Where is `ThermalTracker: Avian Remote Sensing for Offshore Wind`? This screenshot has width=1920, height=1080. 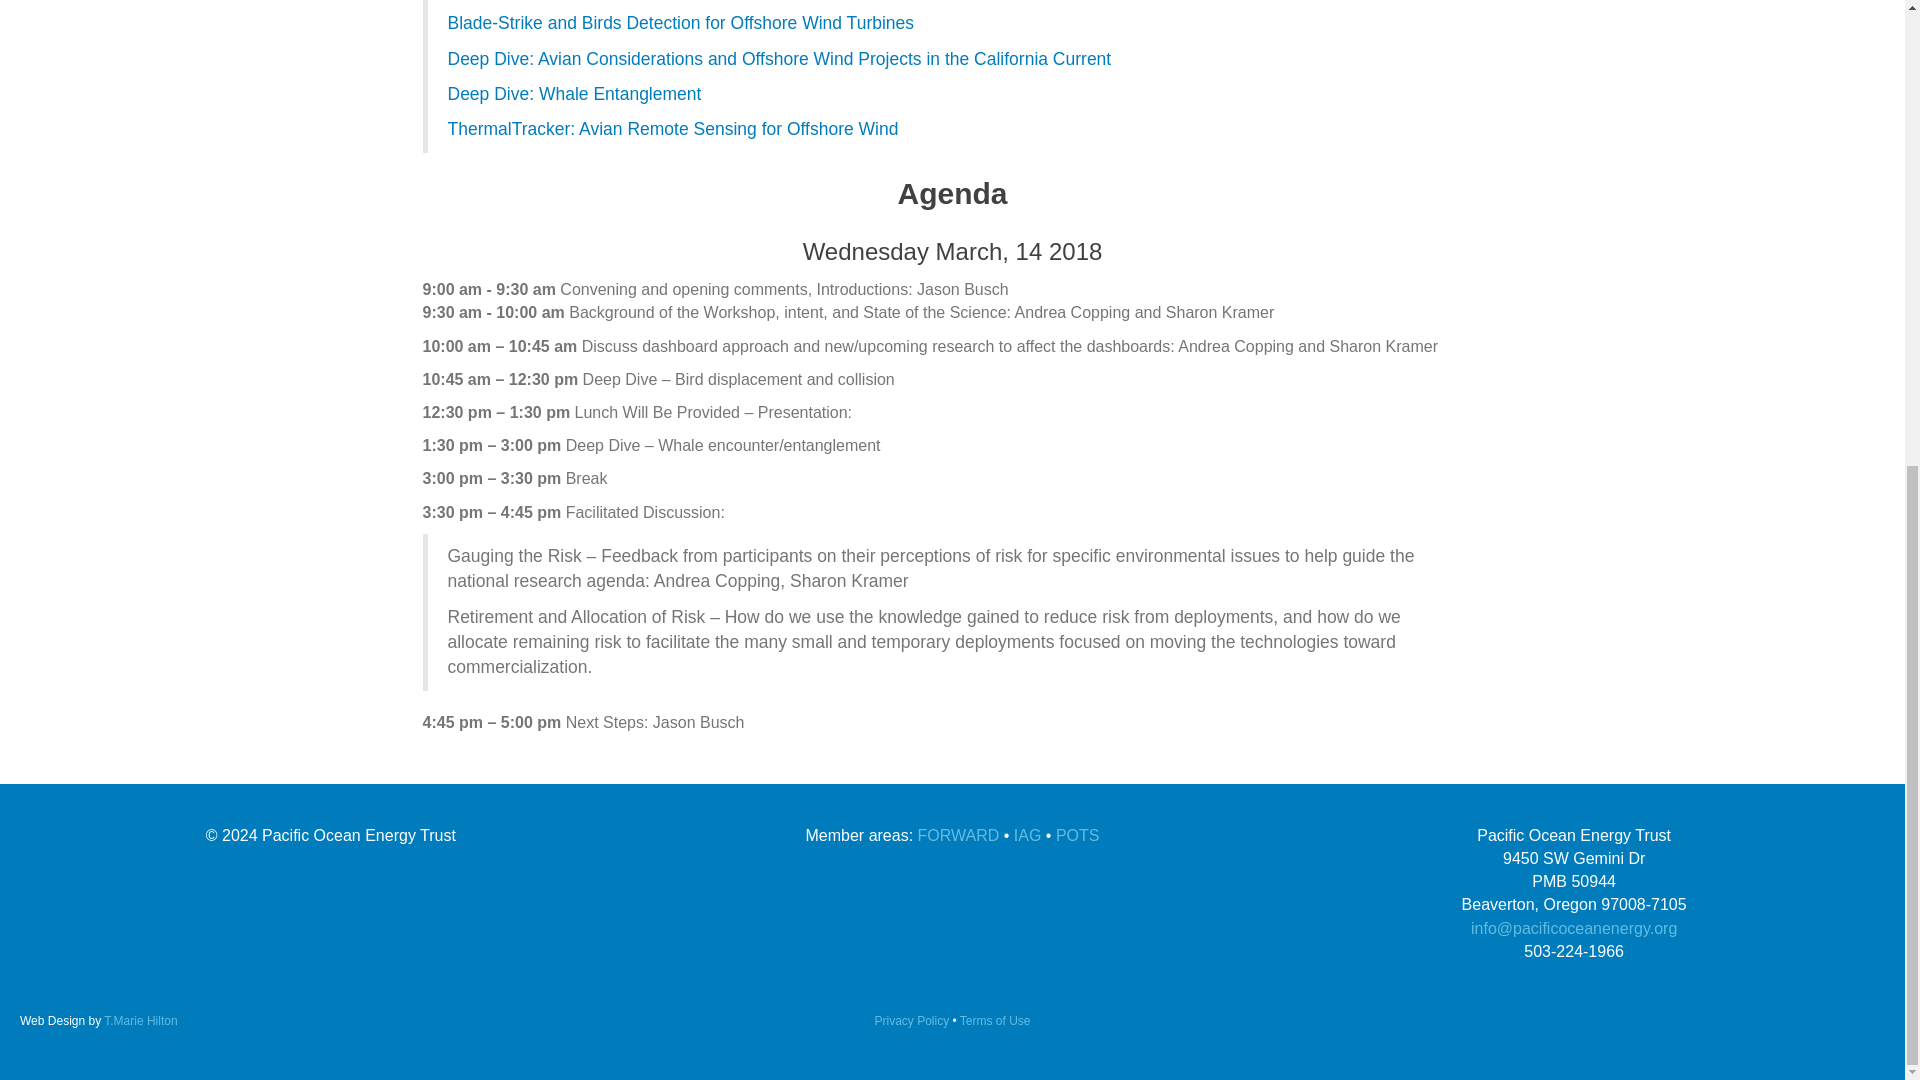 ThermalTracker: Avian Remote Sensing for Offshore Wind is located at coordinates (672, 128).